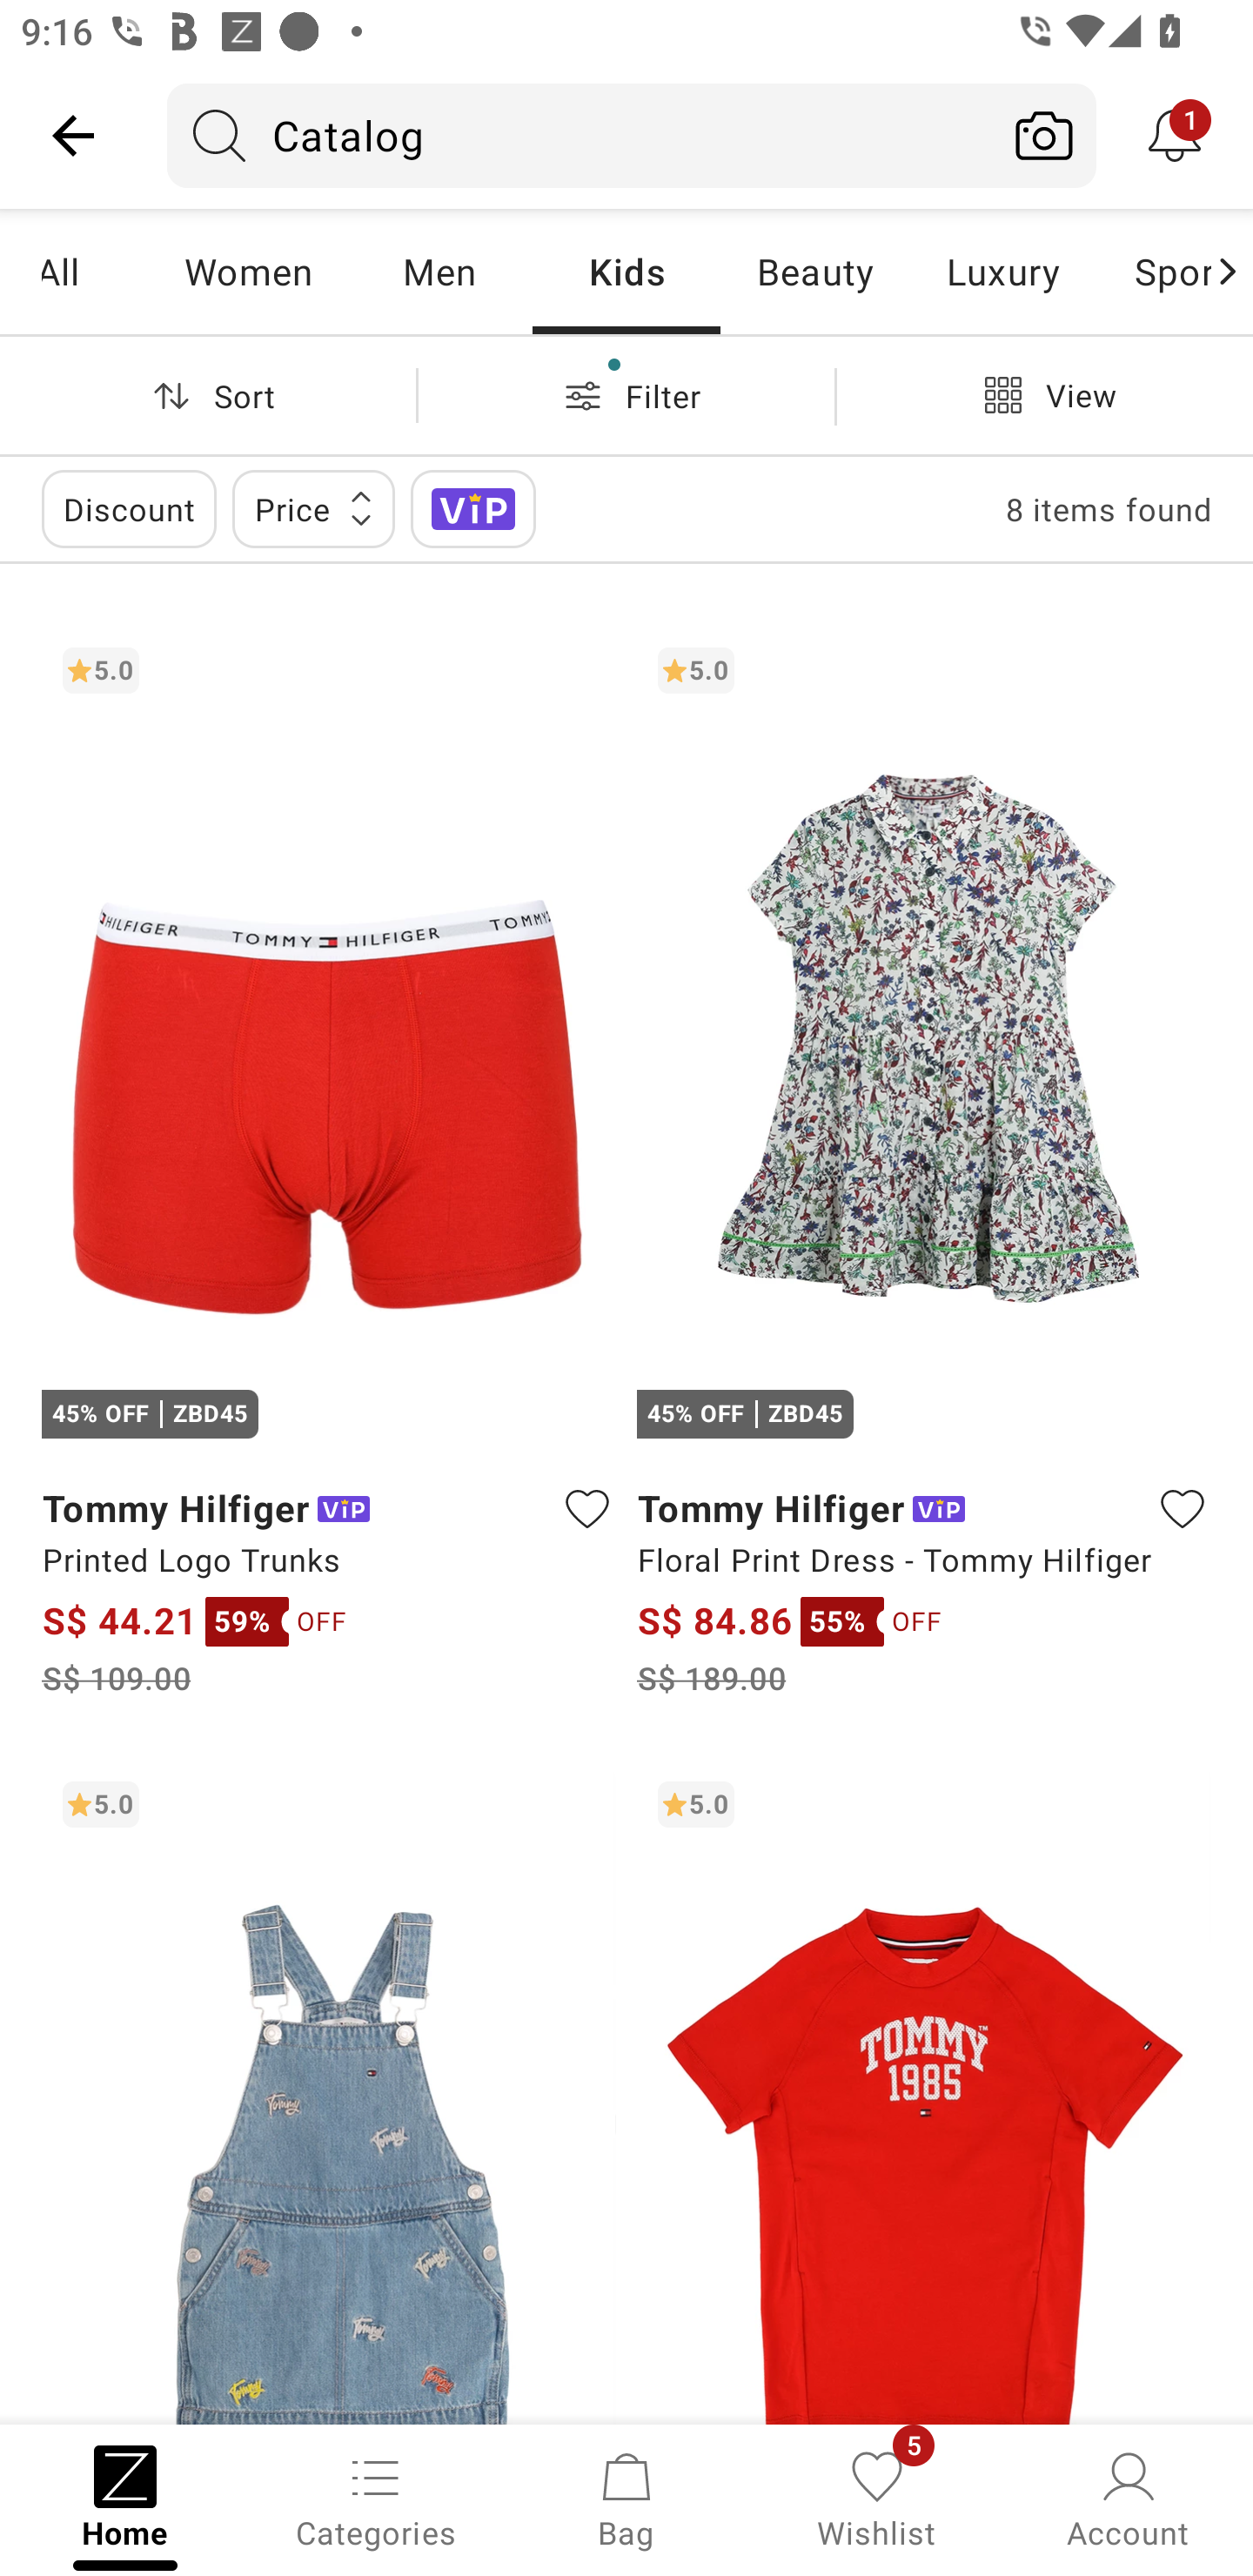 The image size is (1253, 2576). Describe the element at coordinates (329, 2091) in the screenshot. I see `5.0` at that location.